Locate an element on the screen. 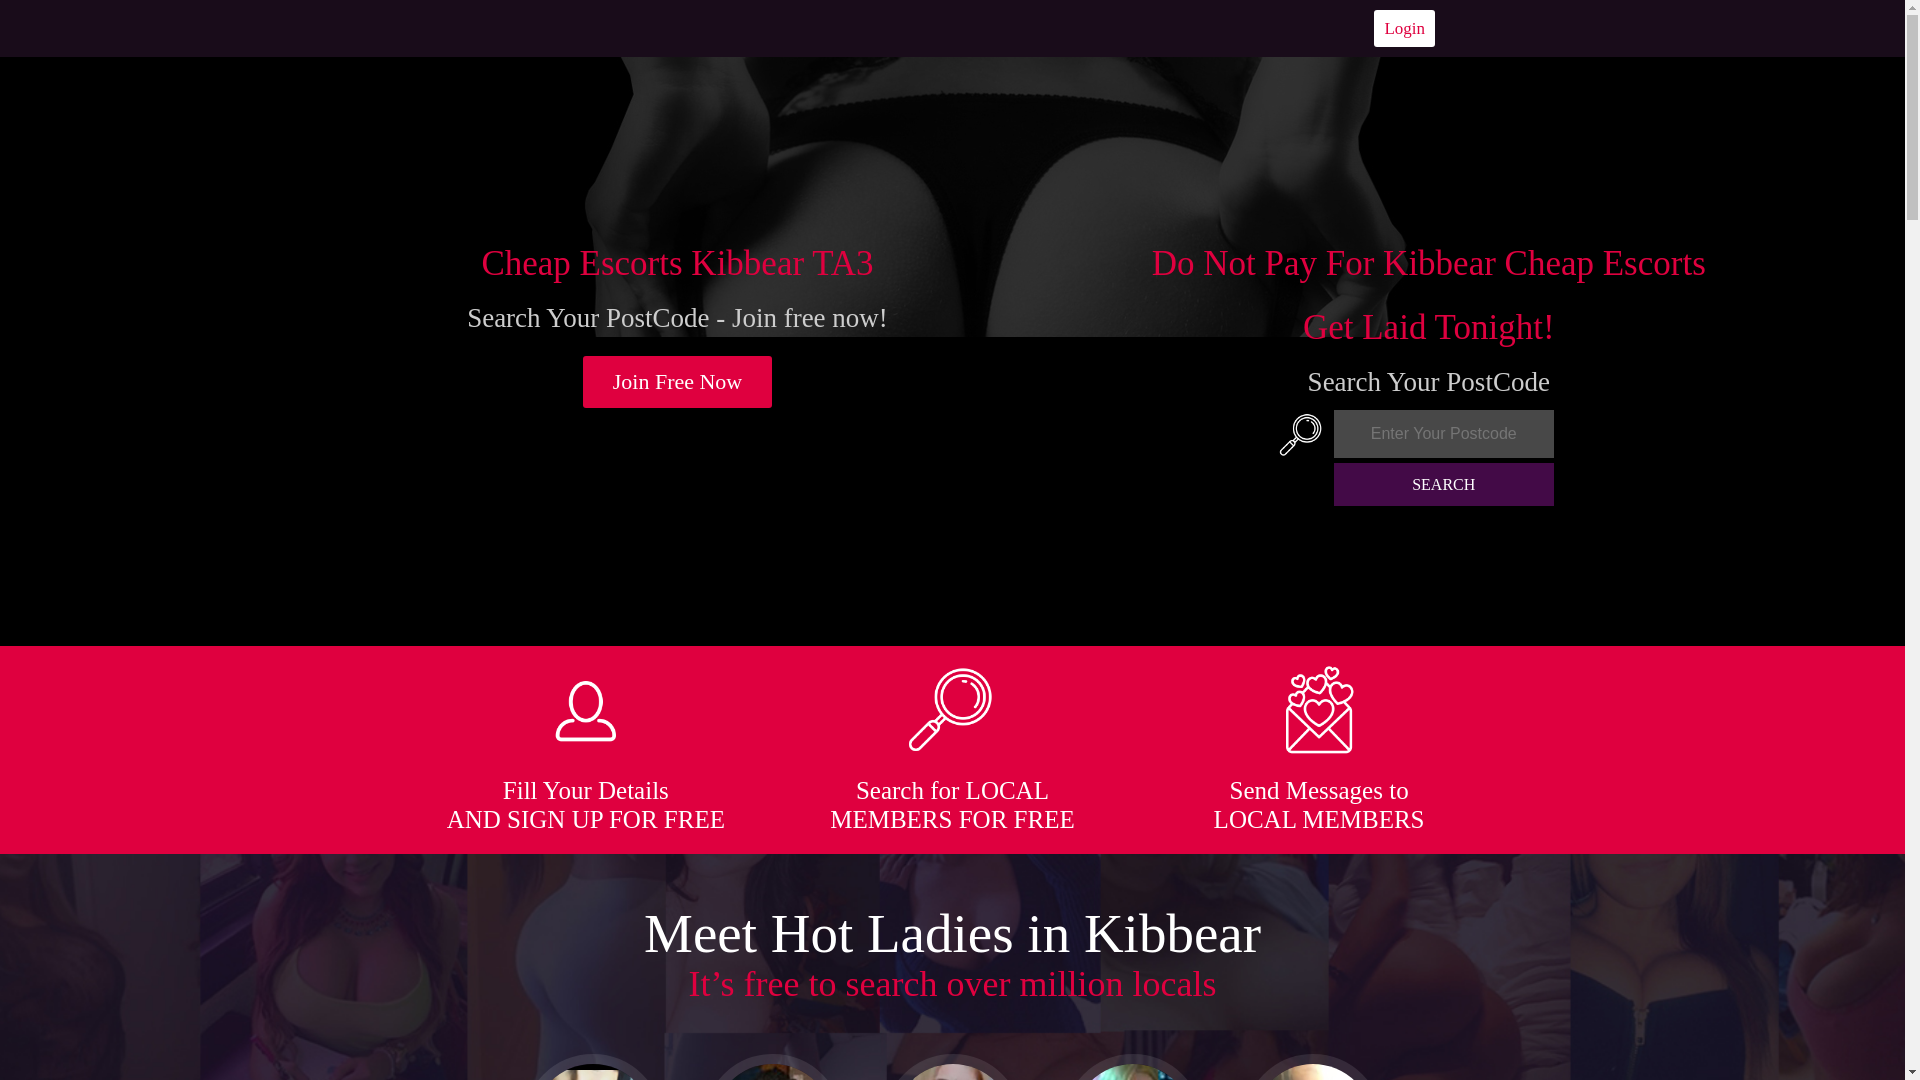 This screenshot has width=1920, height=1080. Login is located at coordinates (1404, 28).